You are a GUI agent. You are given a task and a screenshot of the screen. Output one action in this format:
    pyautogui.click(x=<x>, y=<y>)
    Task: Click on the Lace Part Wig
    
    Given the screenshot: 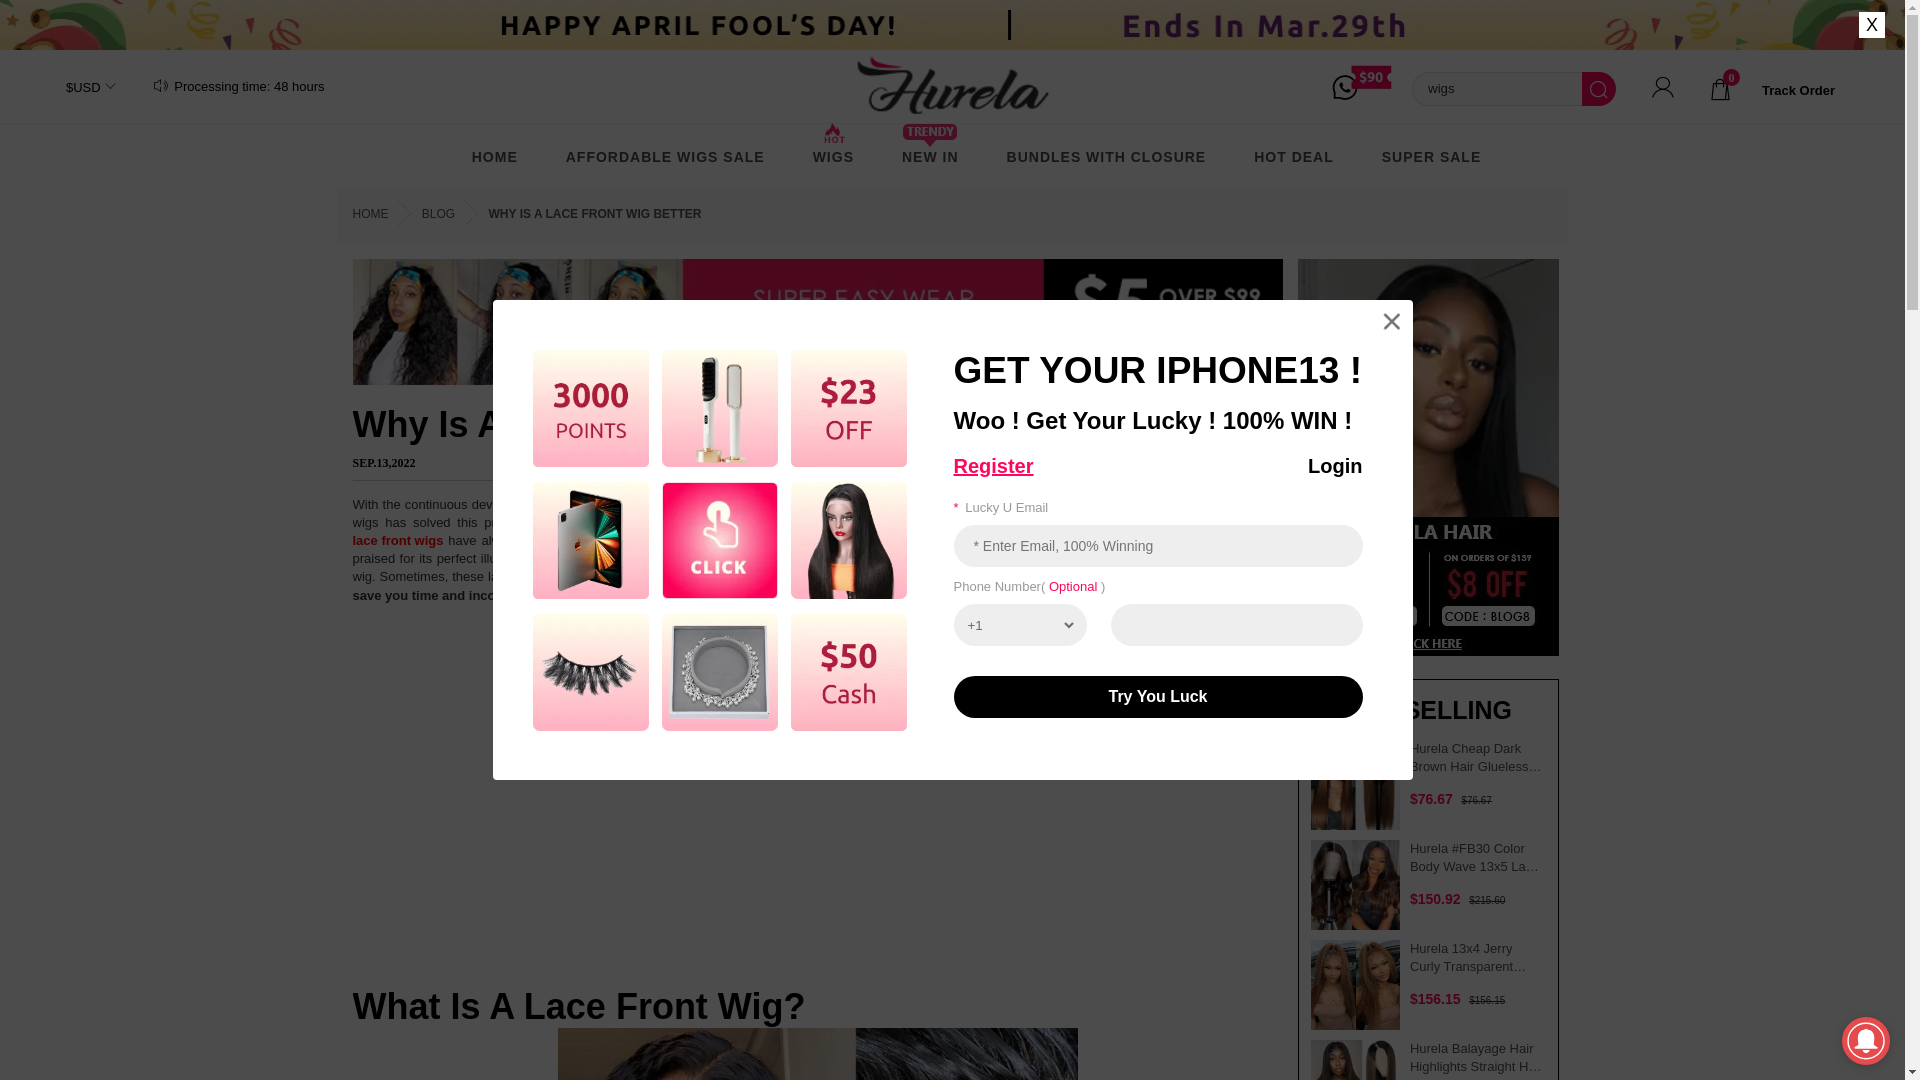 What is the action you would take?
    pyautogui.click(x=665, y=156)
    